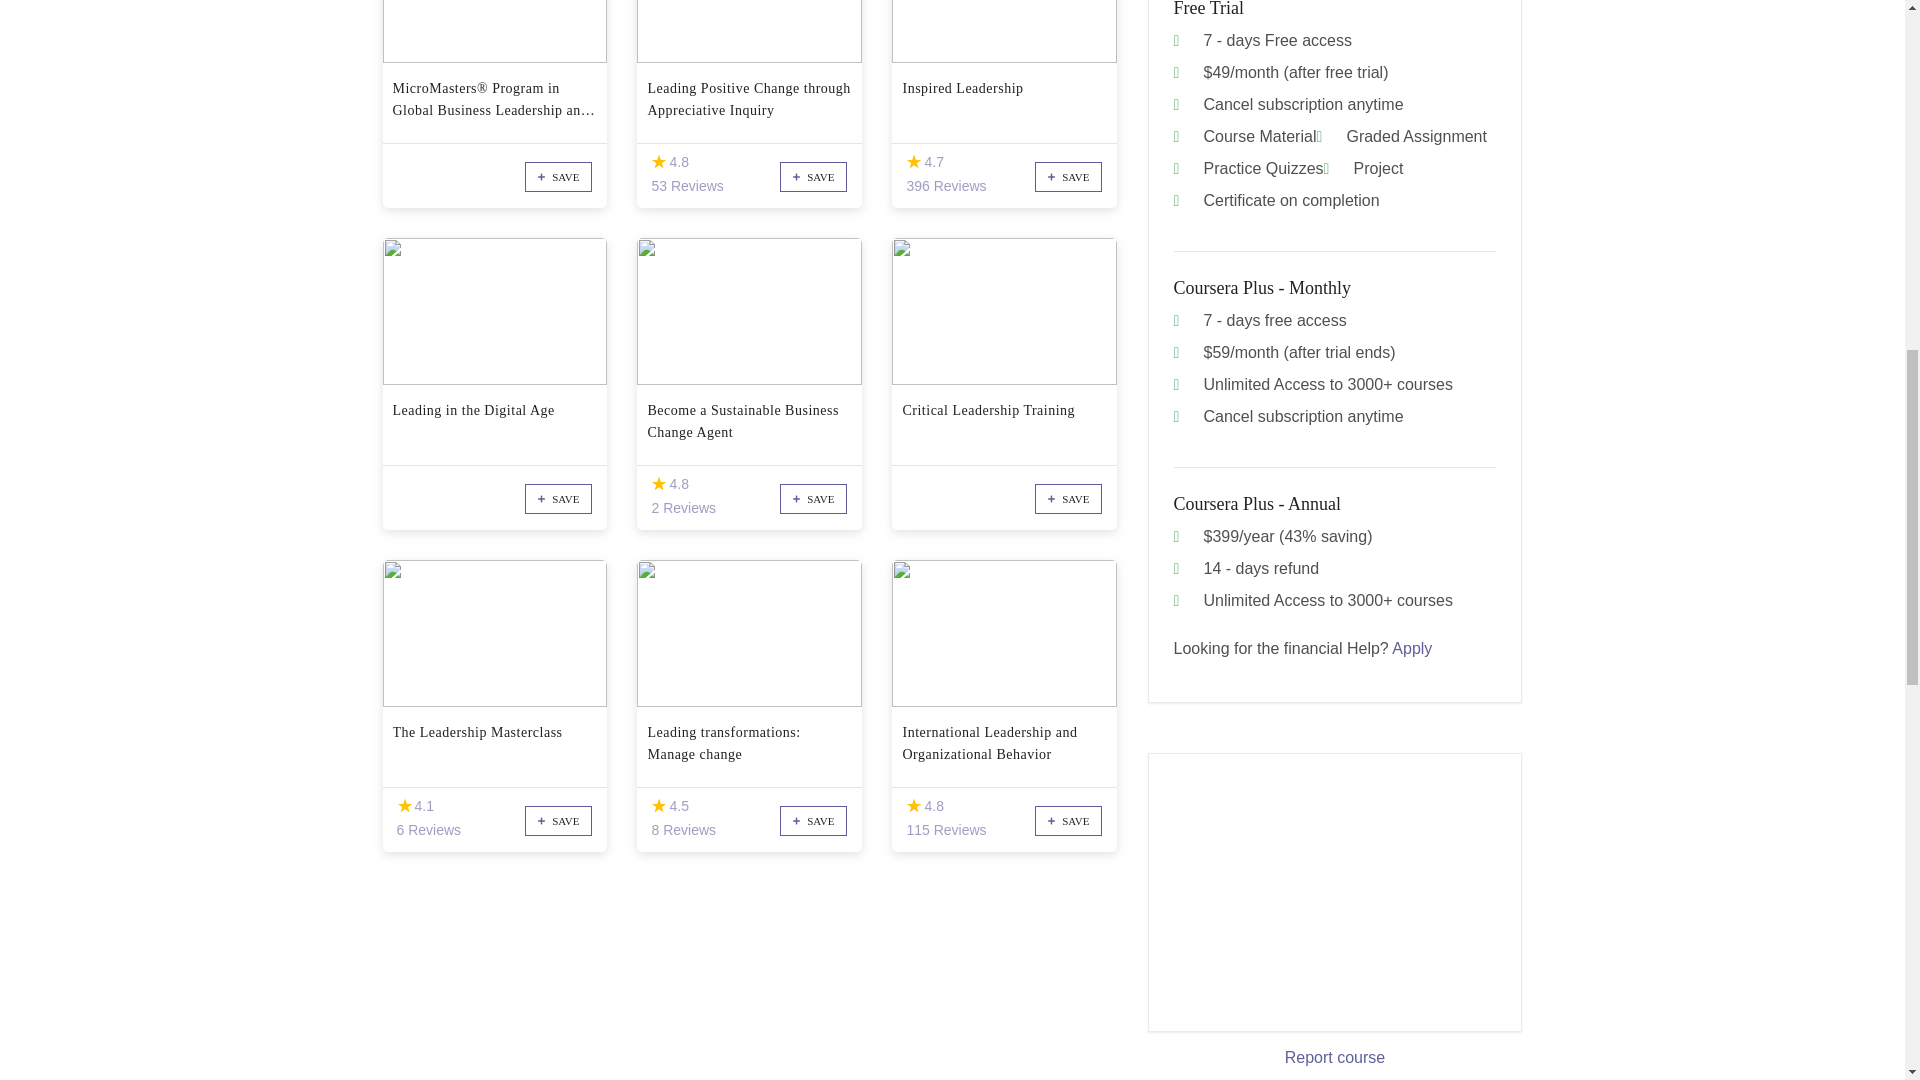  What do you see at coordinates (1004, 100) in the screenshot?
I see `Inspired Leadership` at bounding box center [1004, 100].